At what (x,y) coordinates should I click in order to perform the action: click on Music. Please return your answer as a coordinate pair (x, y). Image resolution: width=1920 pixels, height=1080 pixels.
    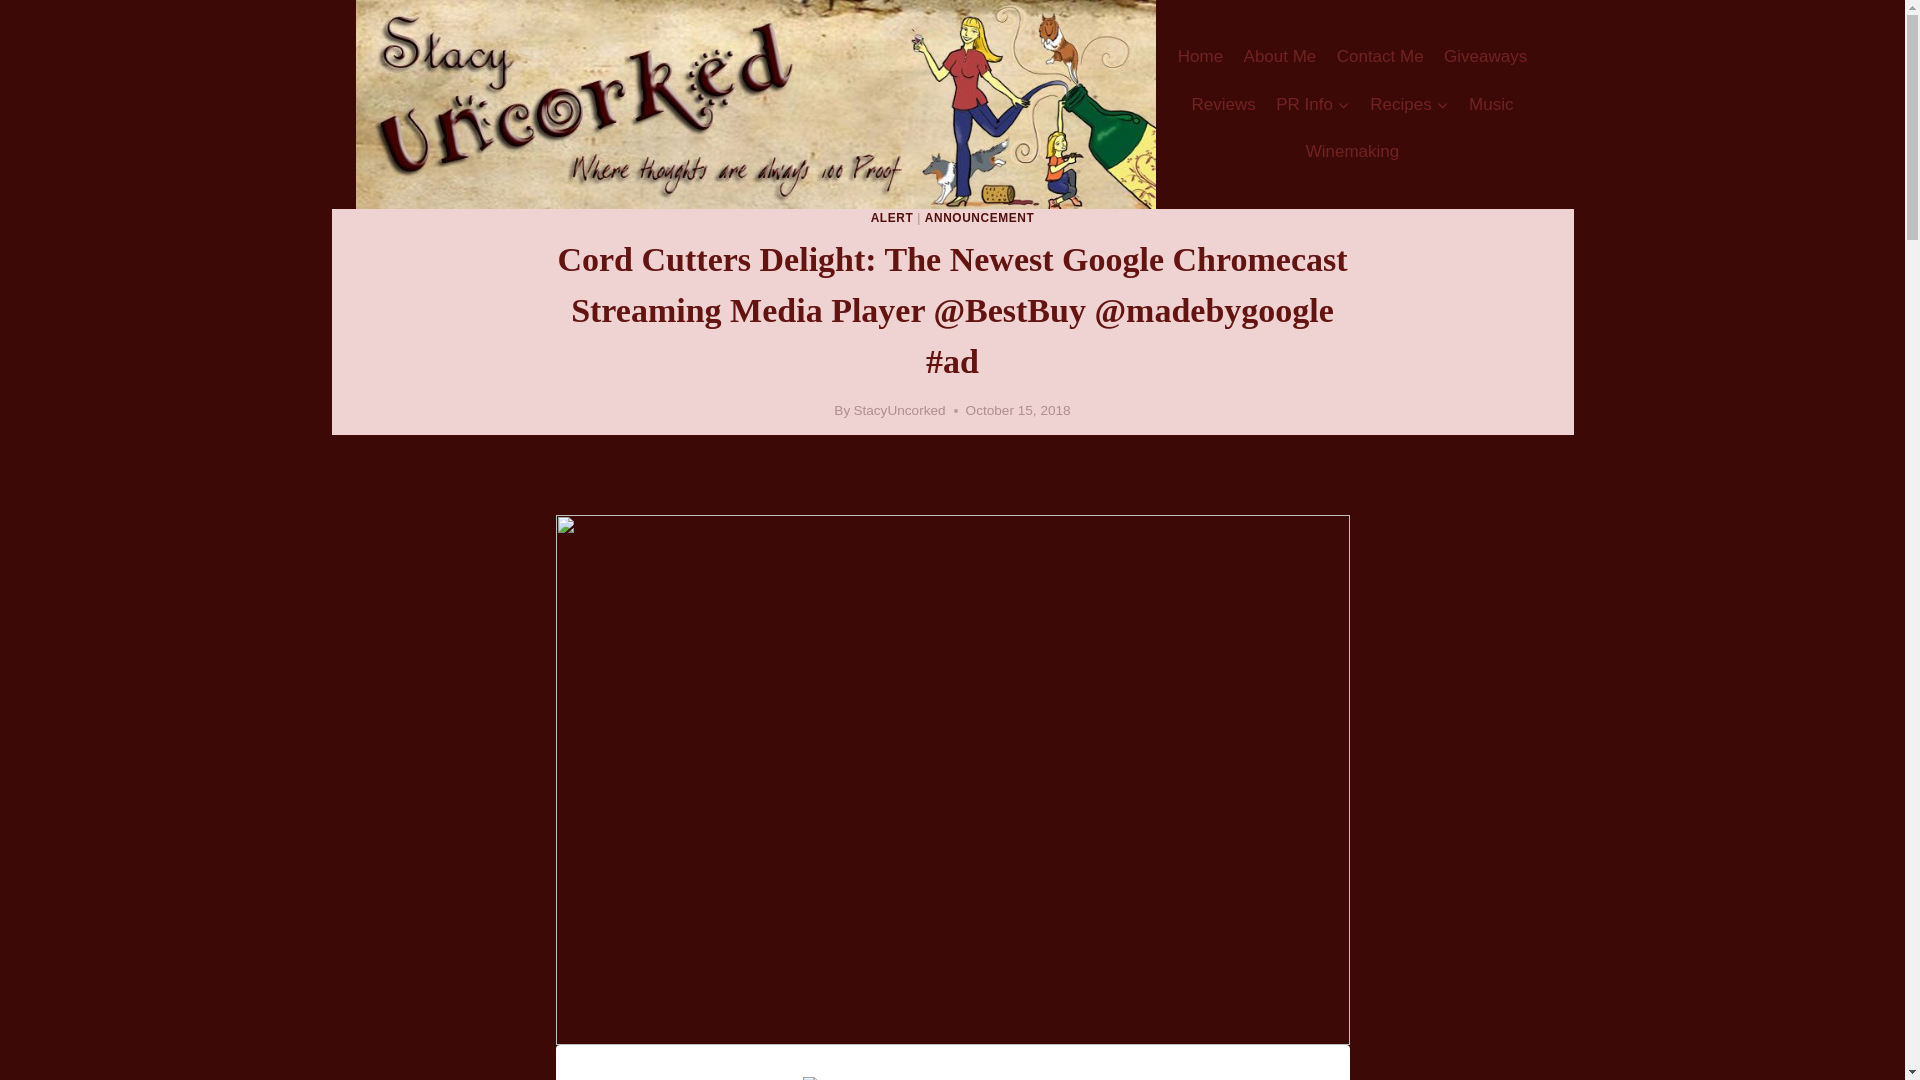
    Looking at the image, I should click on (1492, 104).